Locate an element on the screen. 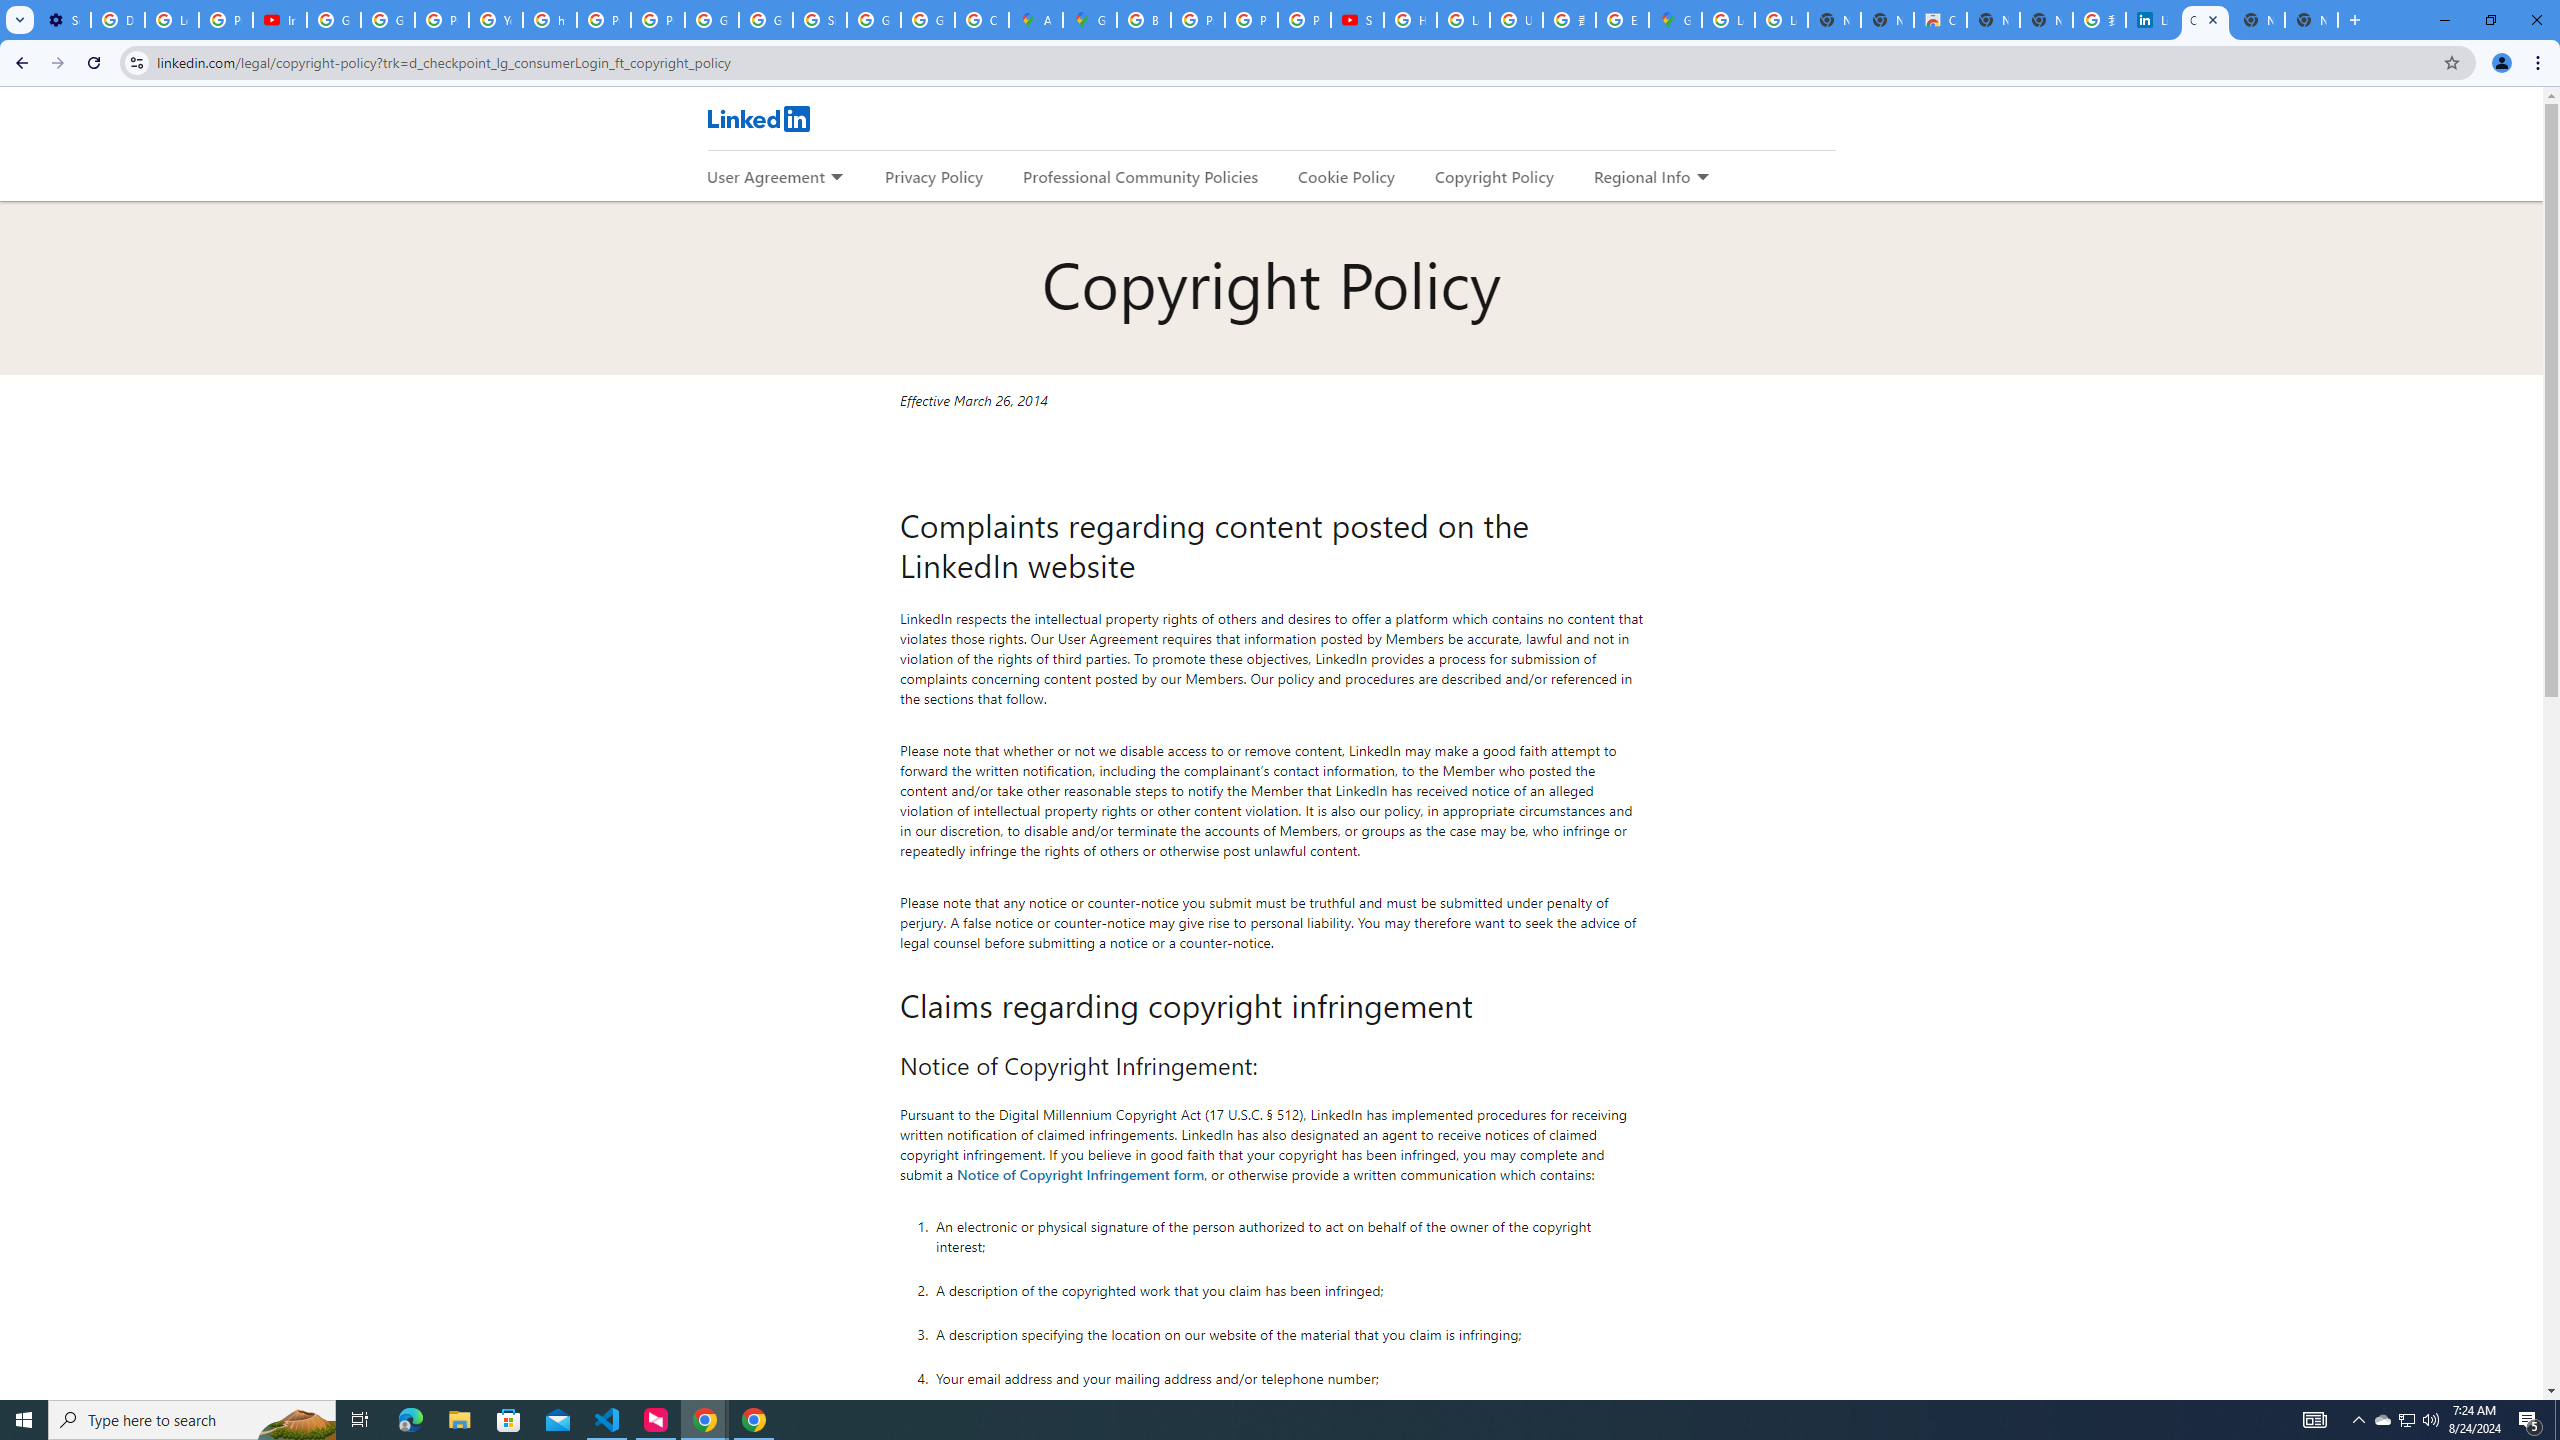 Image resolution: width=2560 pixels, height=1440 pixels. Explore new street-level details - Google Maps Help is located at coordinates (1622, 20).